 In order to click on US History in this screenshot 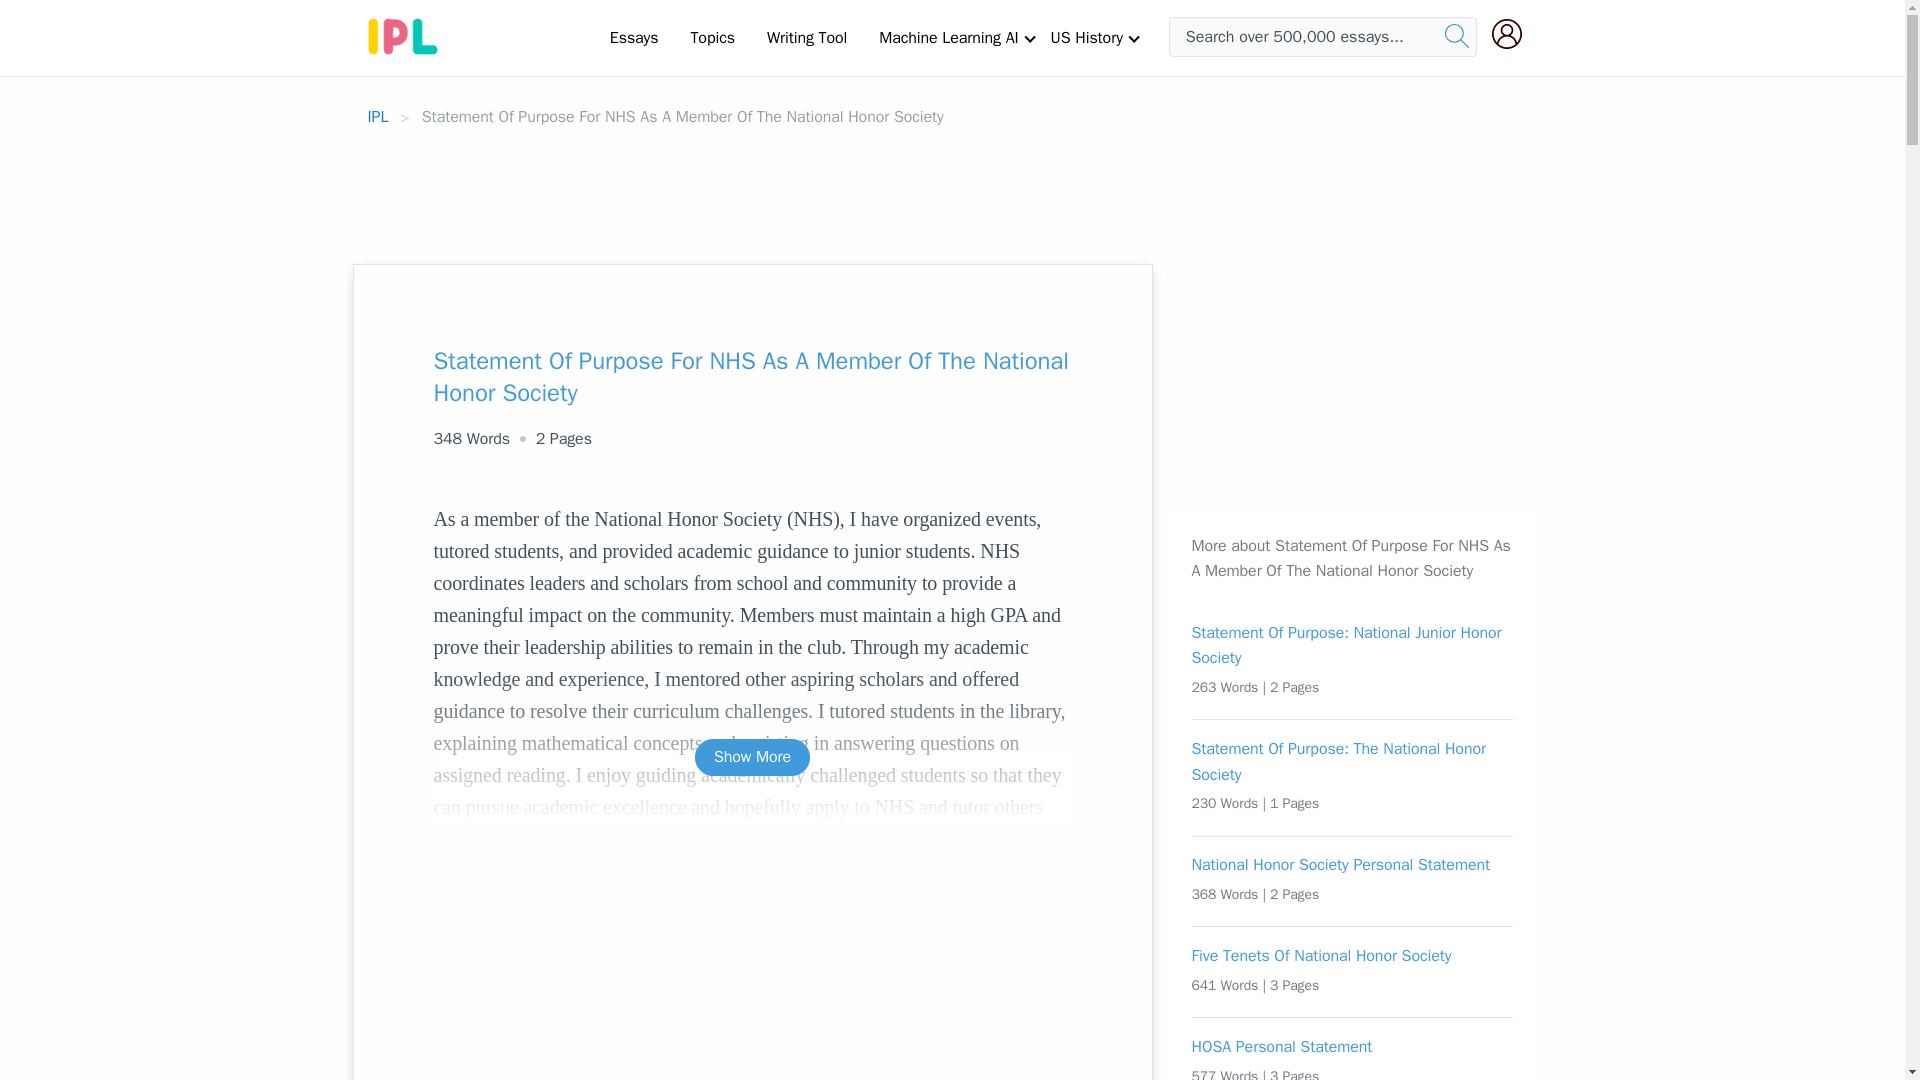, I will do `click(1086, 37)`.